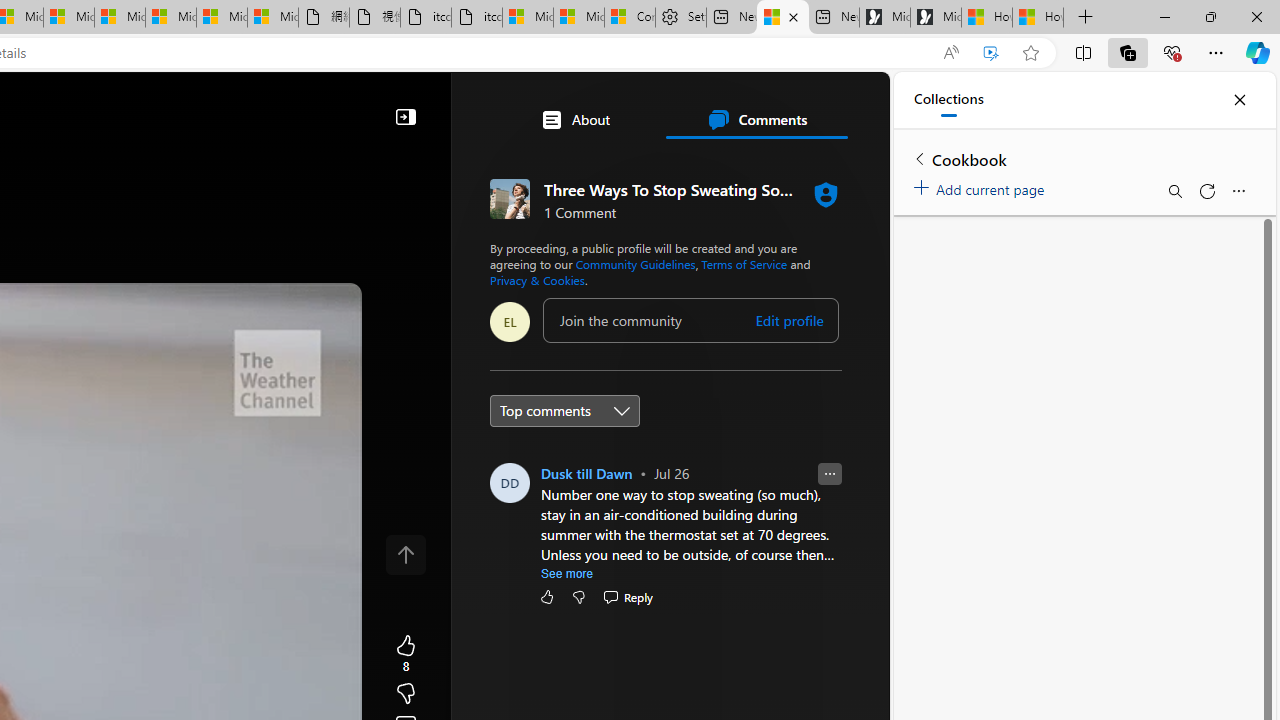 Image resolution: width=1280 pixels, height=720 pixels. I want to click on Dusk till Dawn, so click(587, 473).